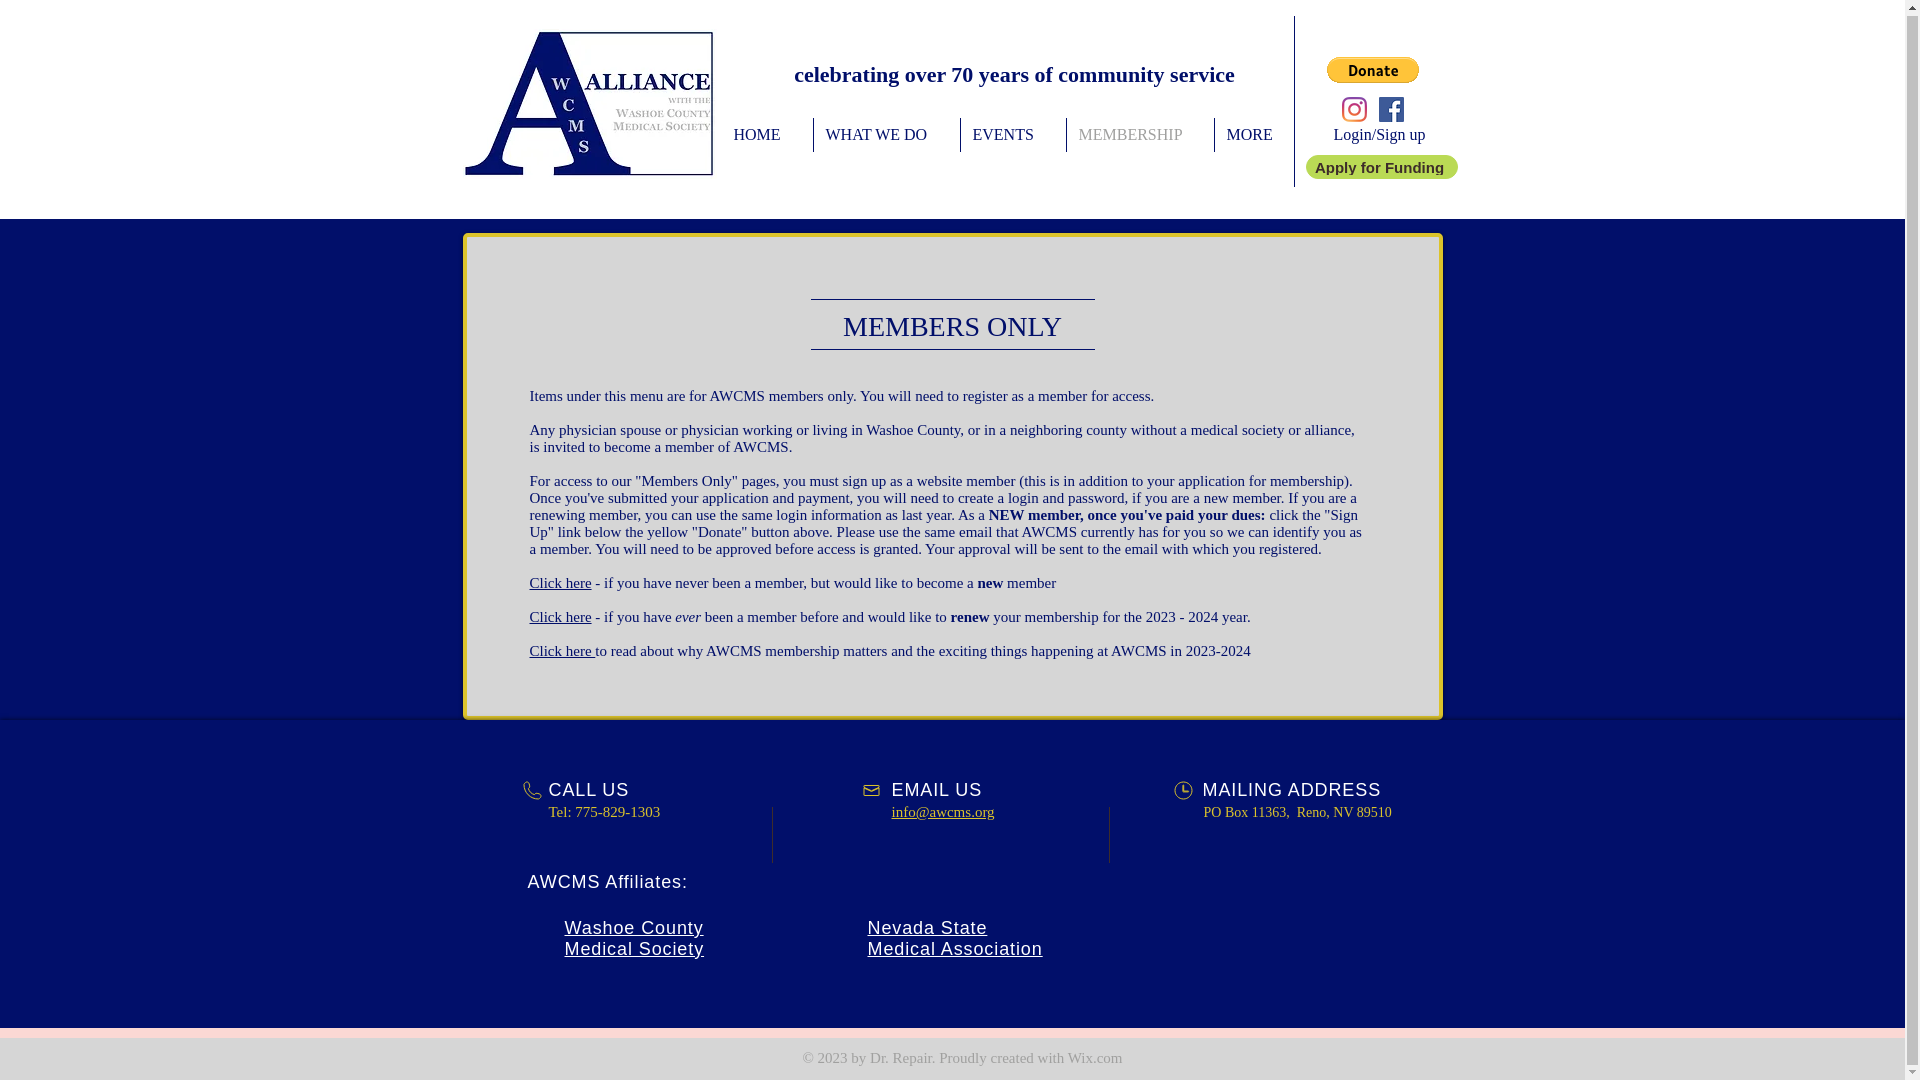  I want to click on Wix.com, so click(1095, 1057).